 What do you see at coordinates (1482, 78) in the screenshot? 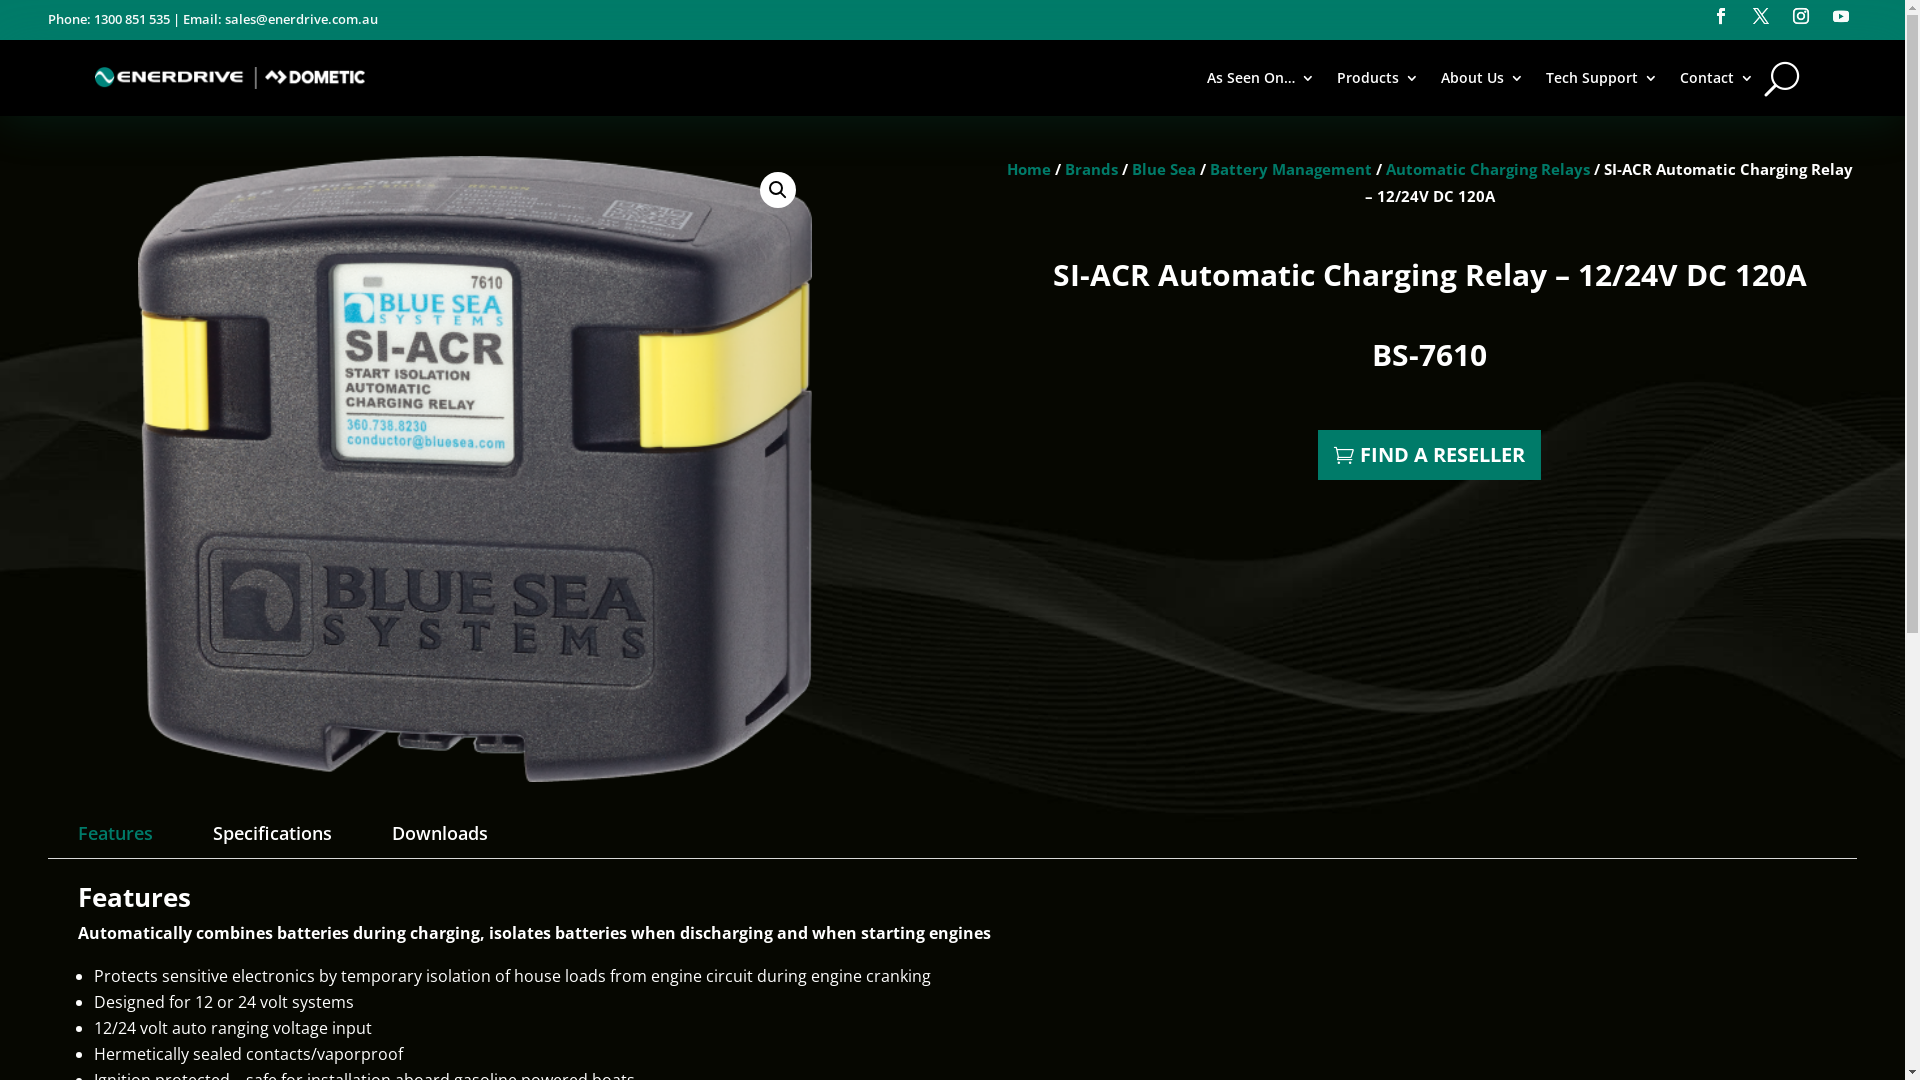
I see `About Us` at bounding box center [1482, 78].